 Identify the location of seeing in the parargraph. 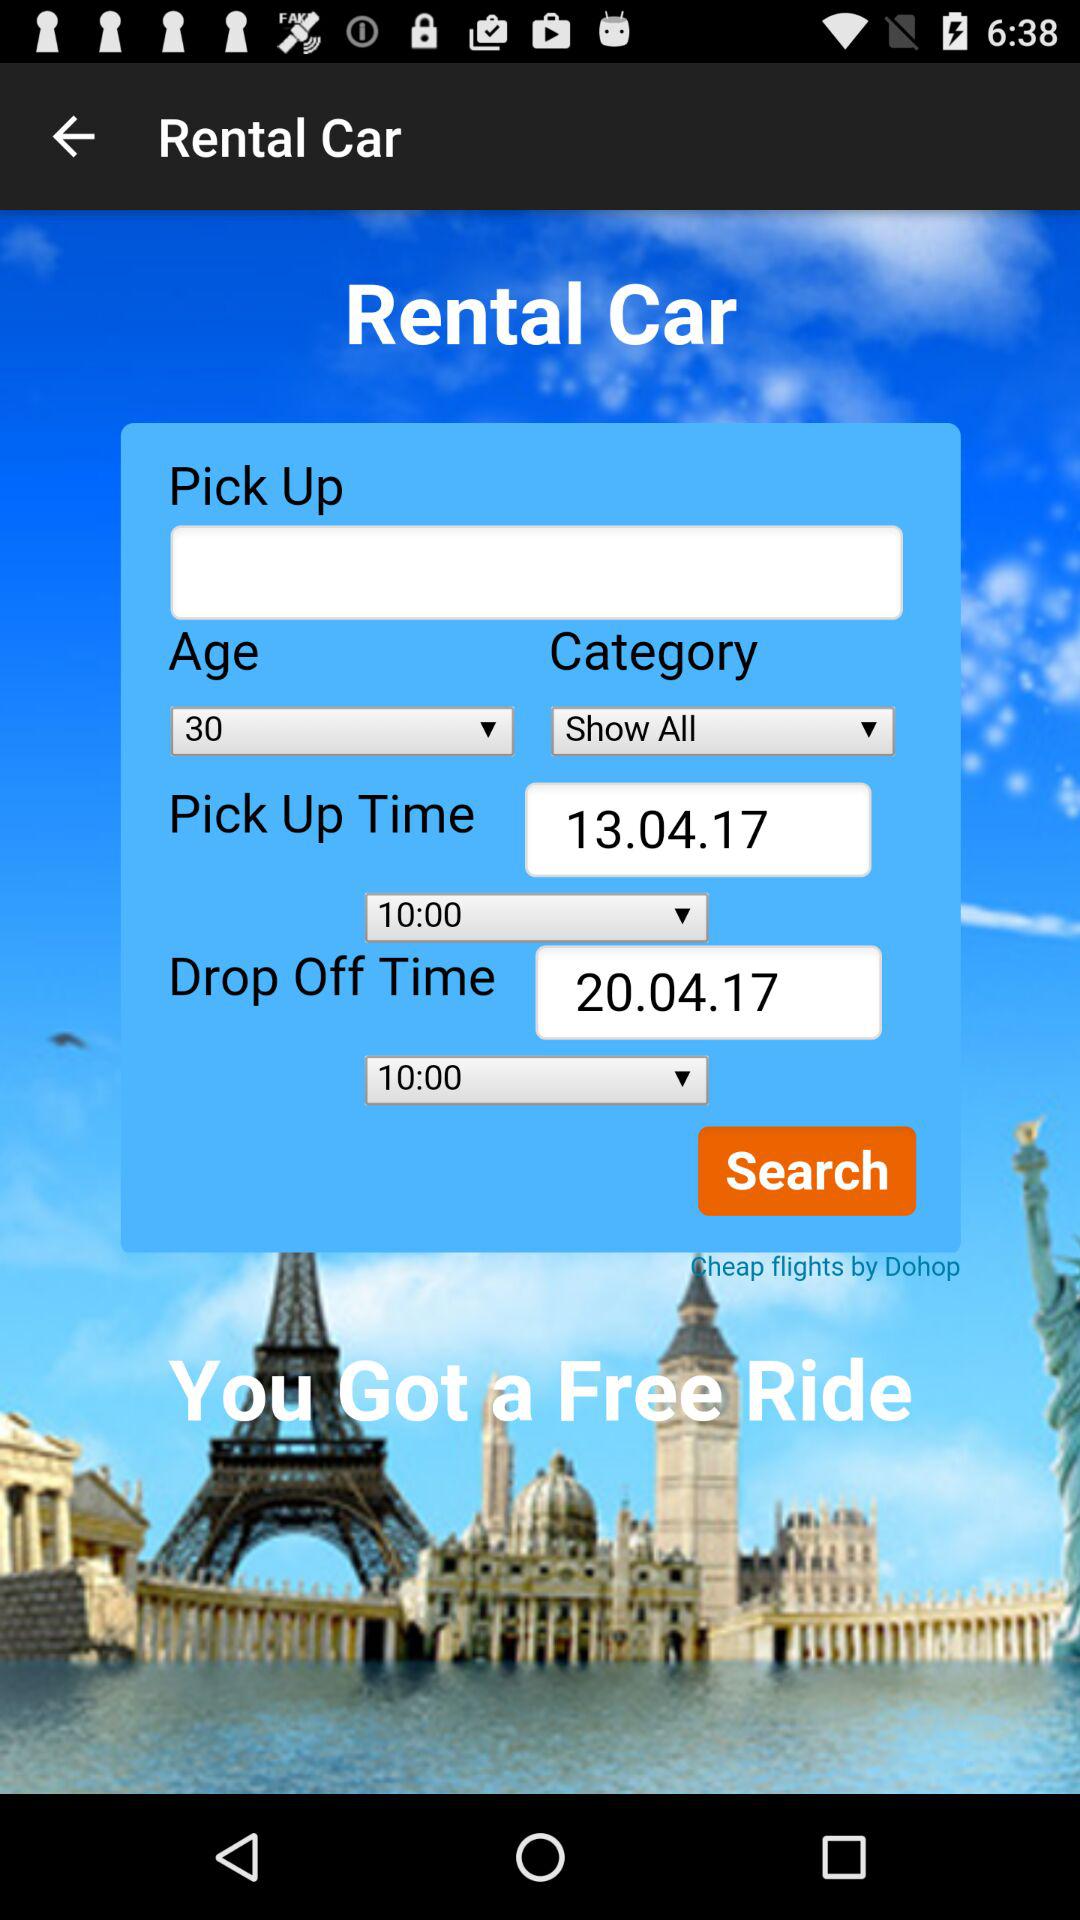
(540, 1002).